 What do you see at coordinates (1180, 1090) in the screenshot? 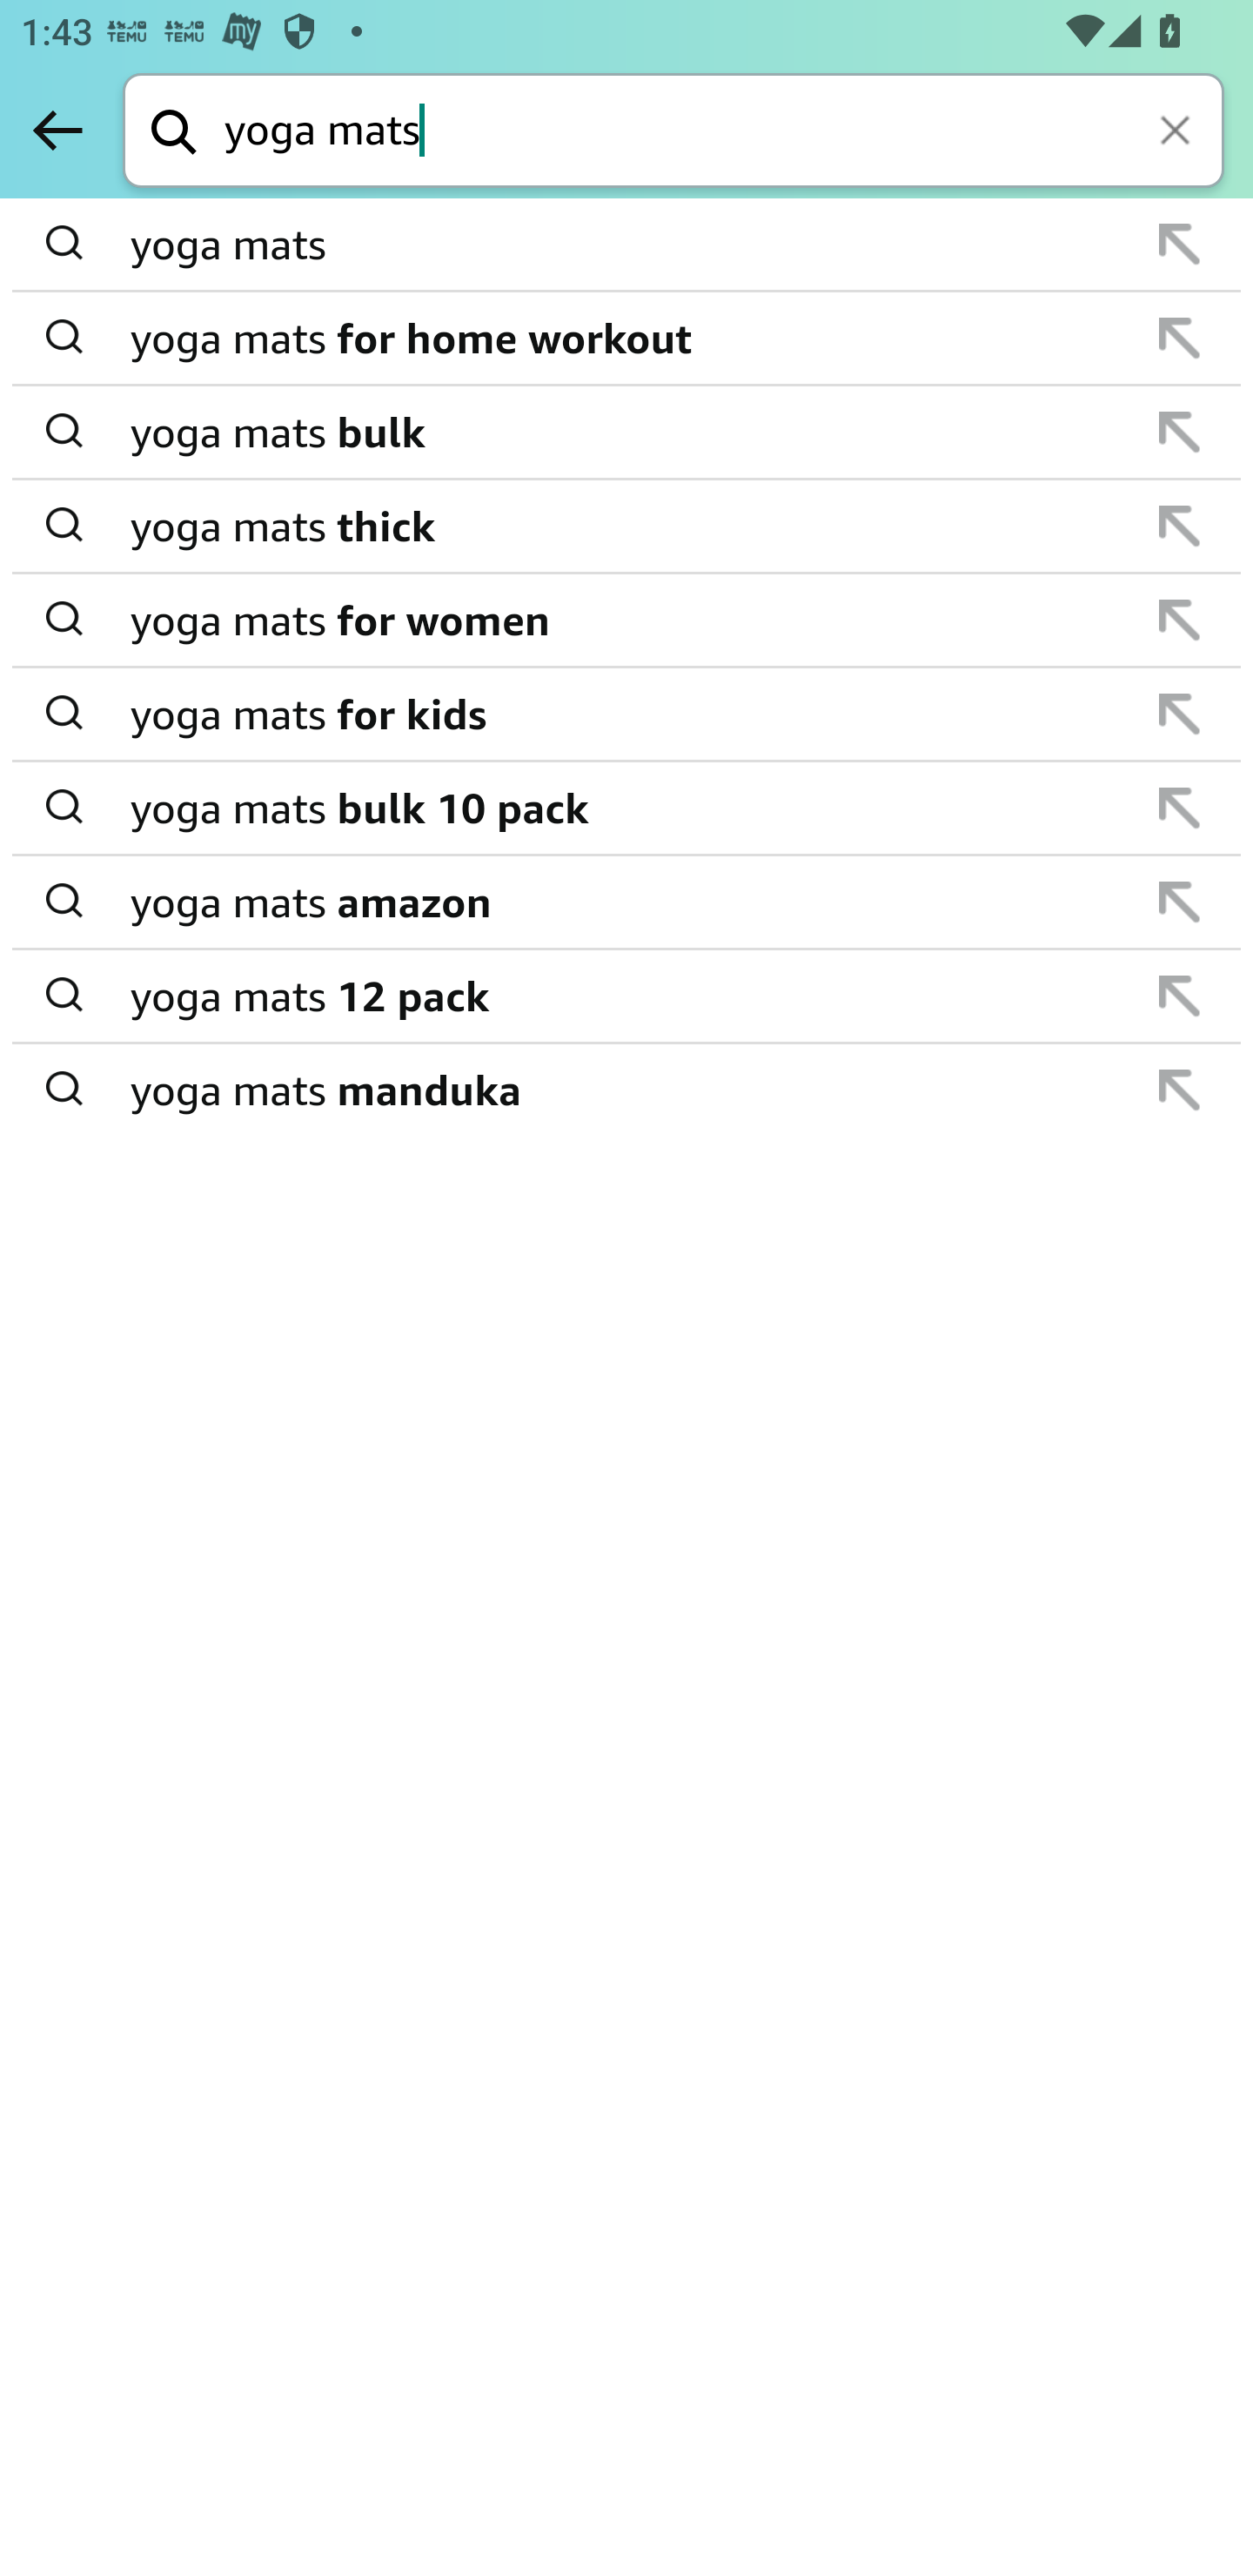
I see `append suggestion` at bounding box center [1180, 1090].